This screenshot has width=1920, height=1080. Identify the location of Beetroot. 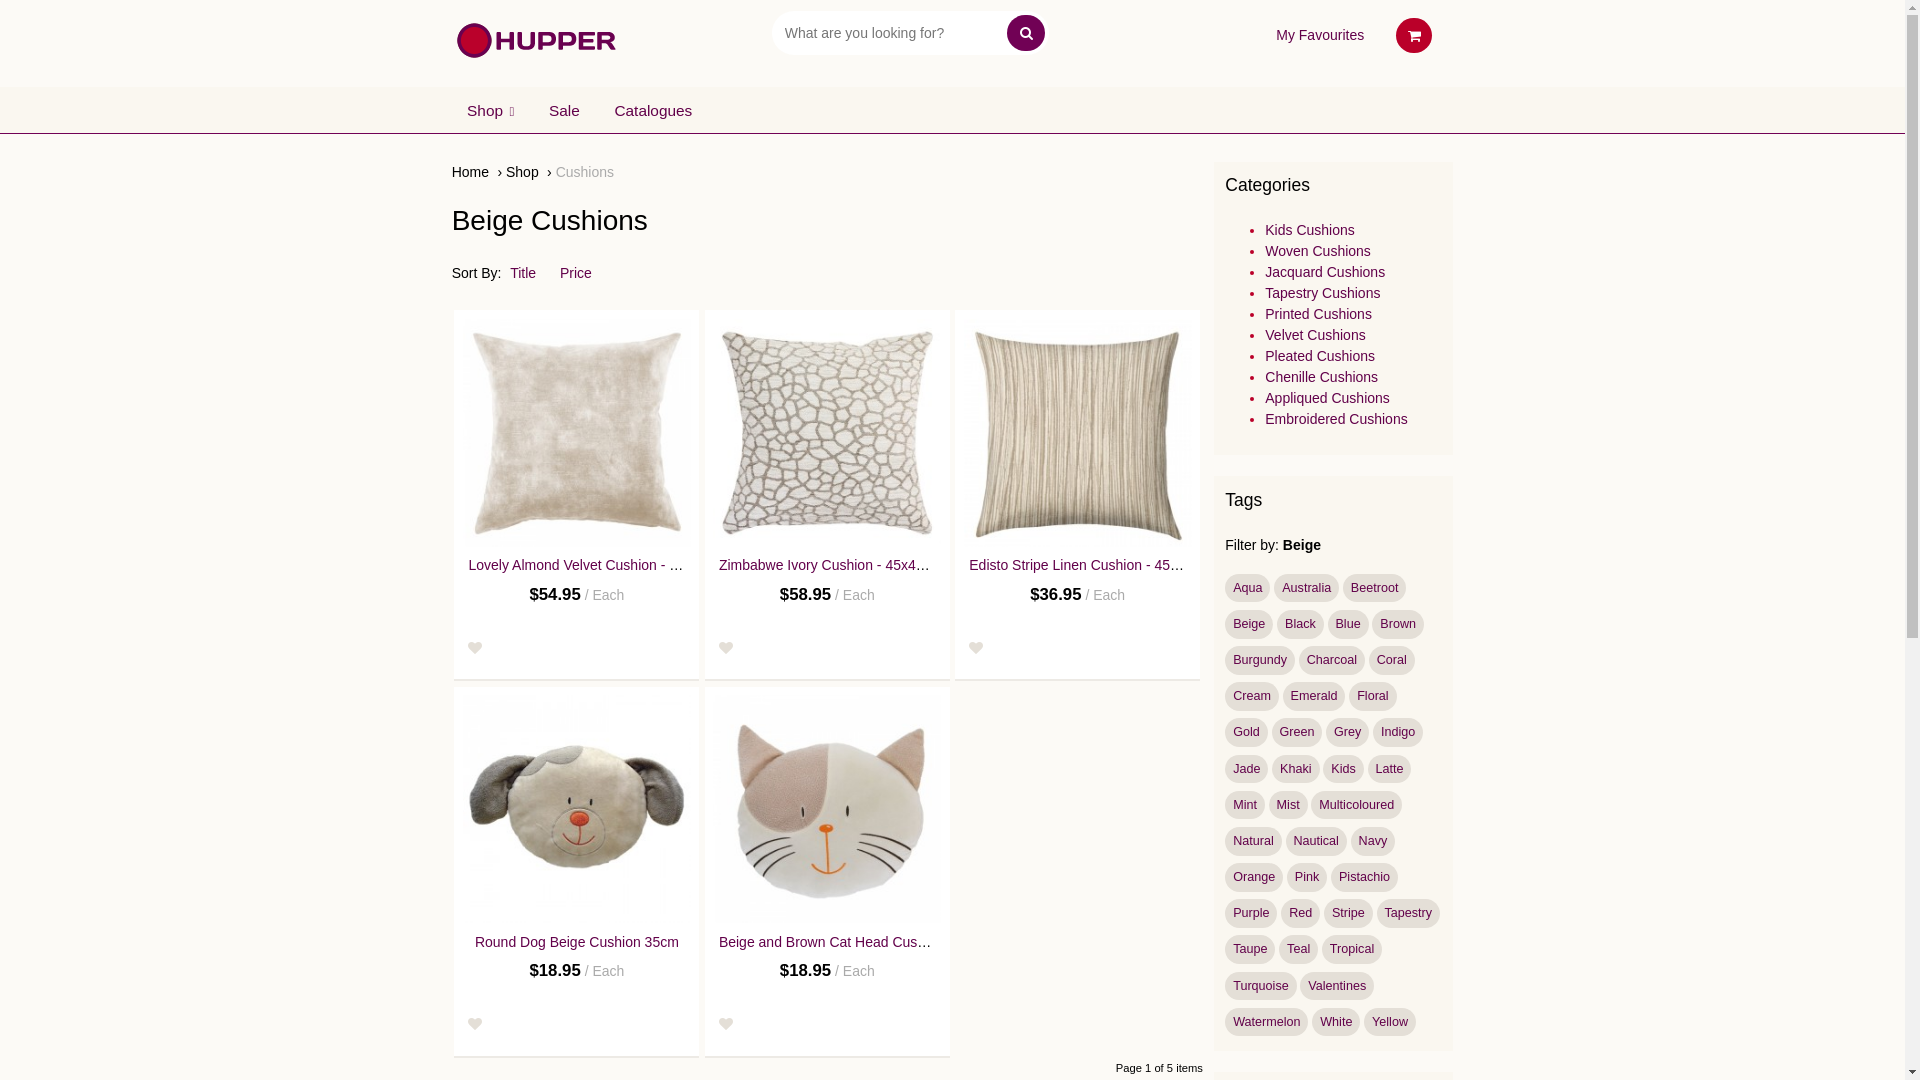
(1374, 588).